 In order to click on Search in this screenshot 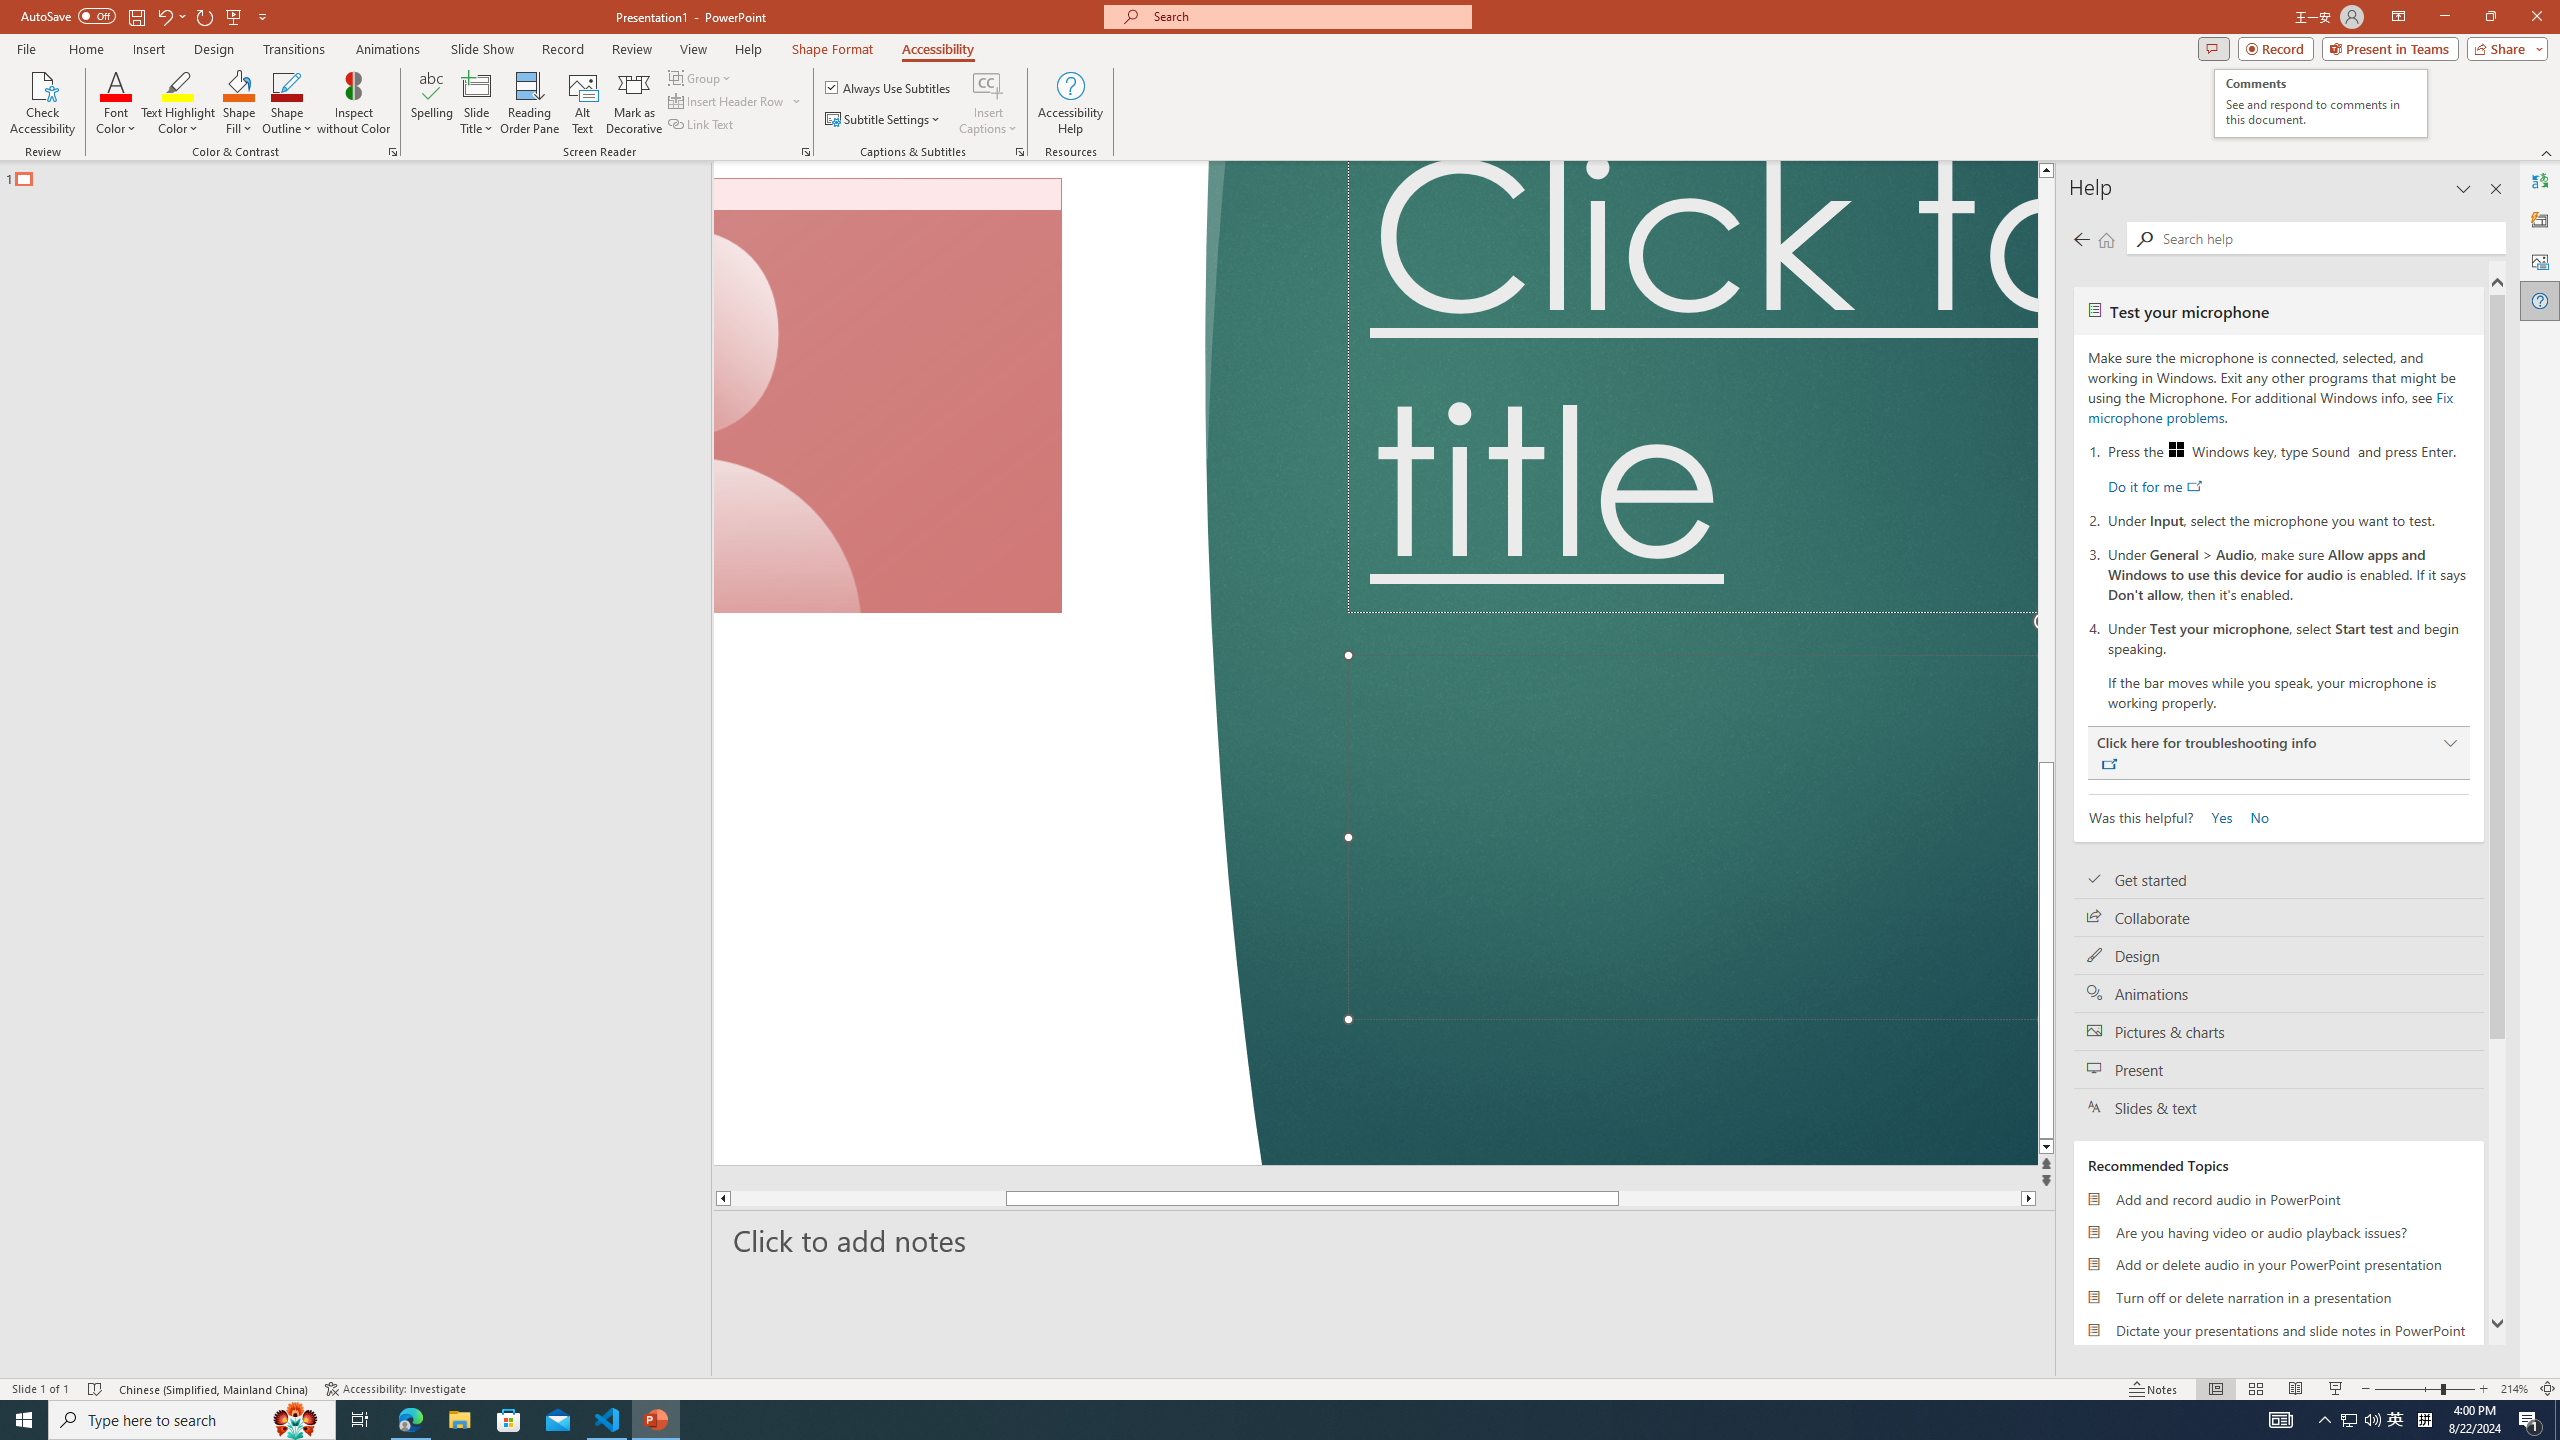, I will do `click(2145, 239)`.